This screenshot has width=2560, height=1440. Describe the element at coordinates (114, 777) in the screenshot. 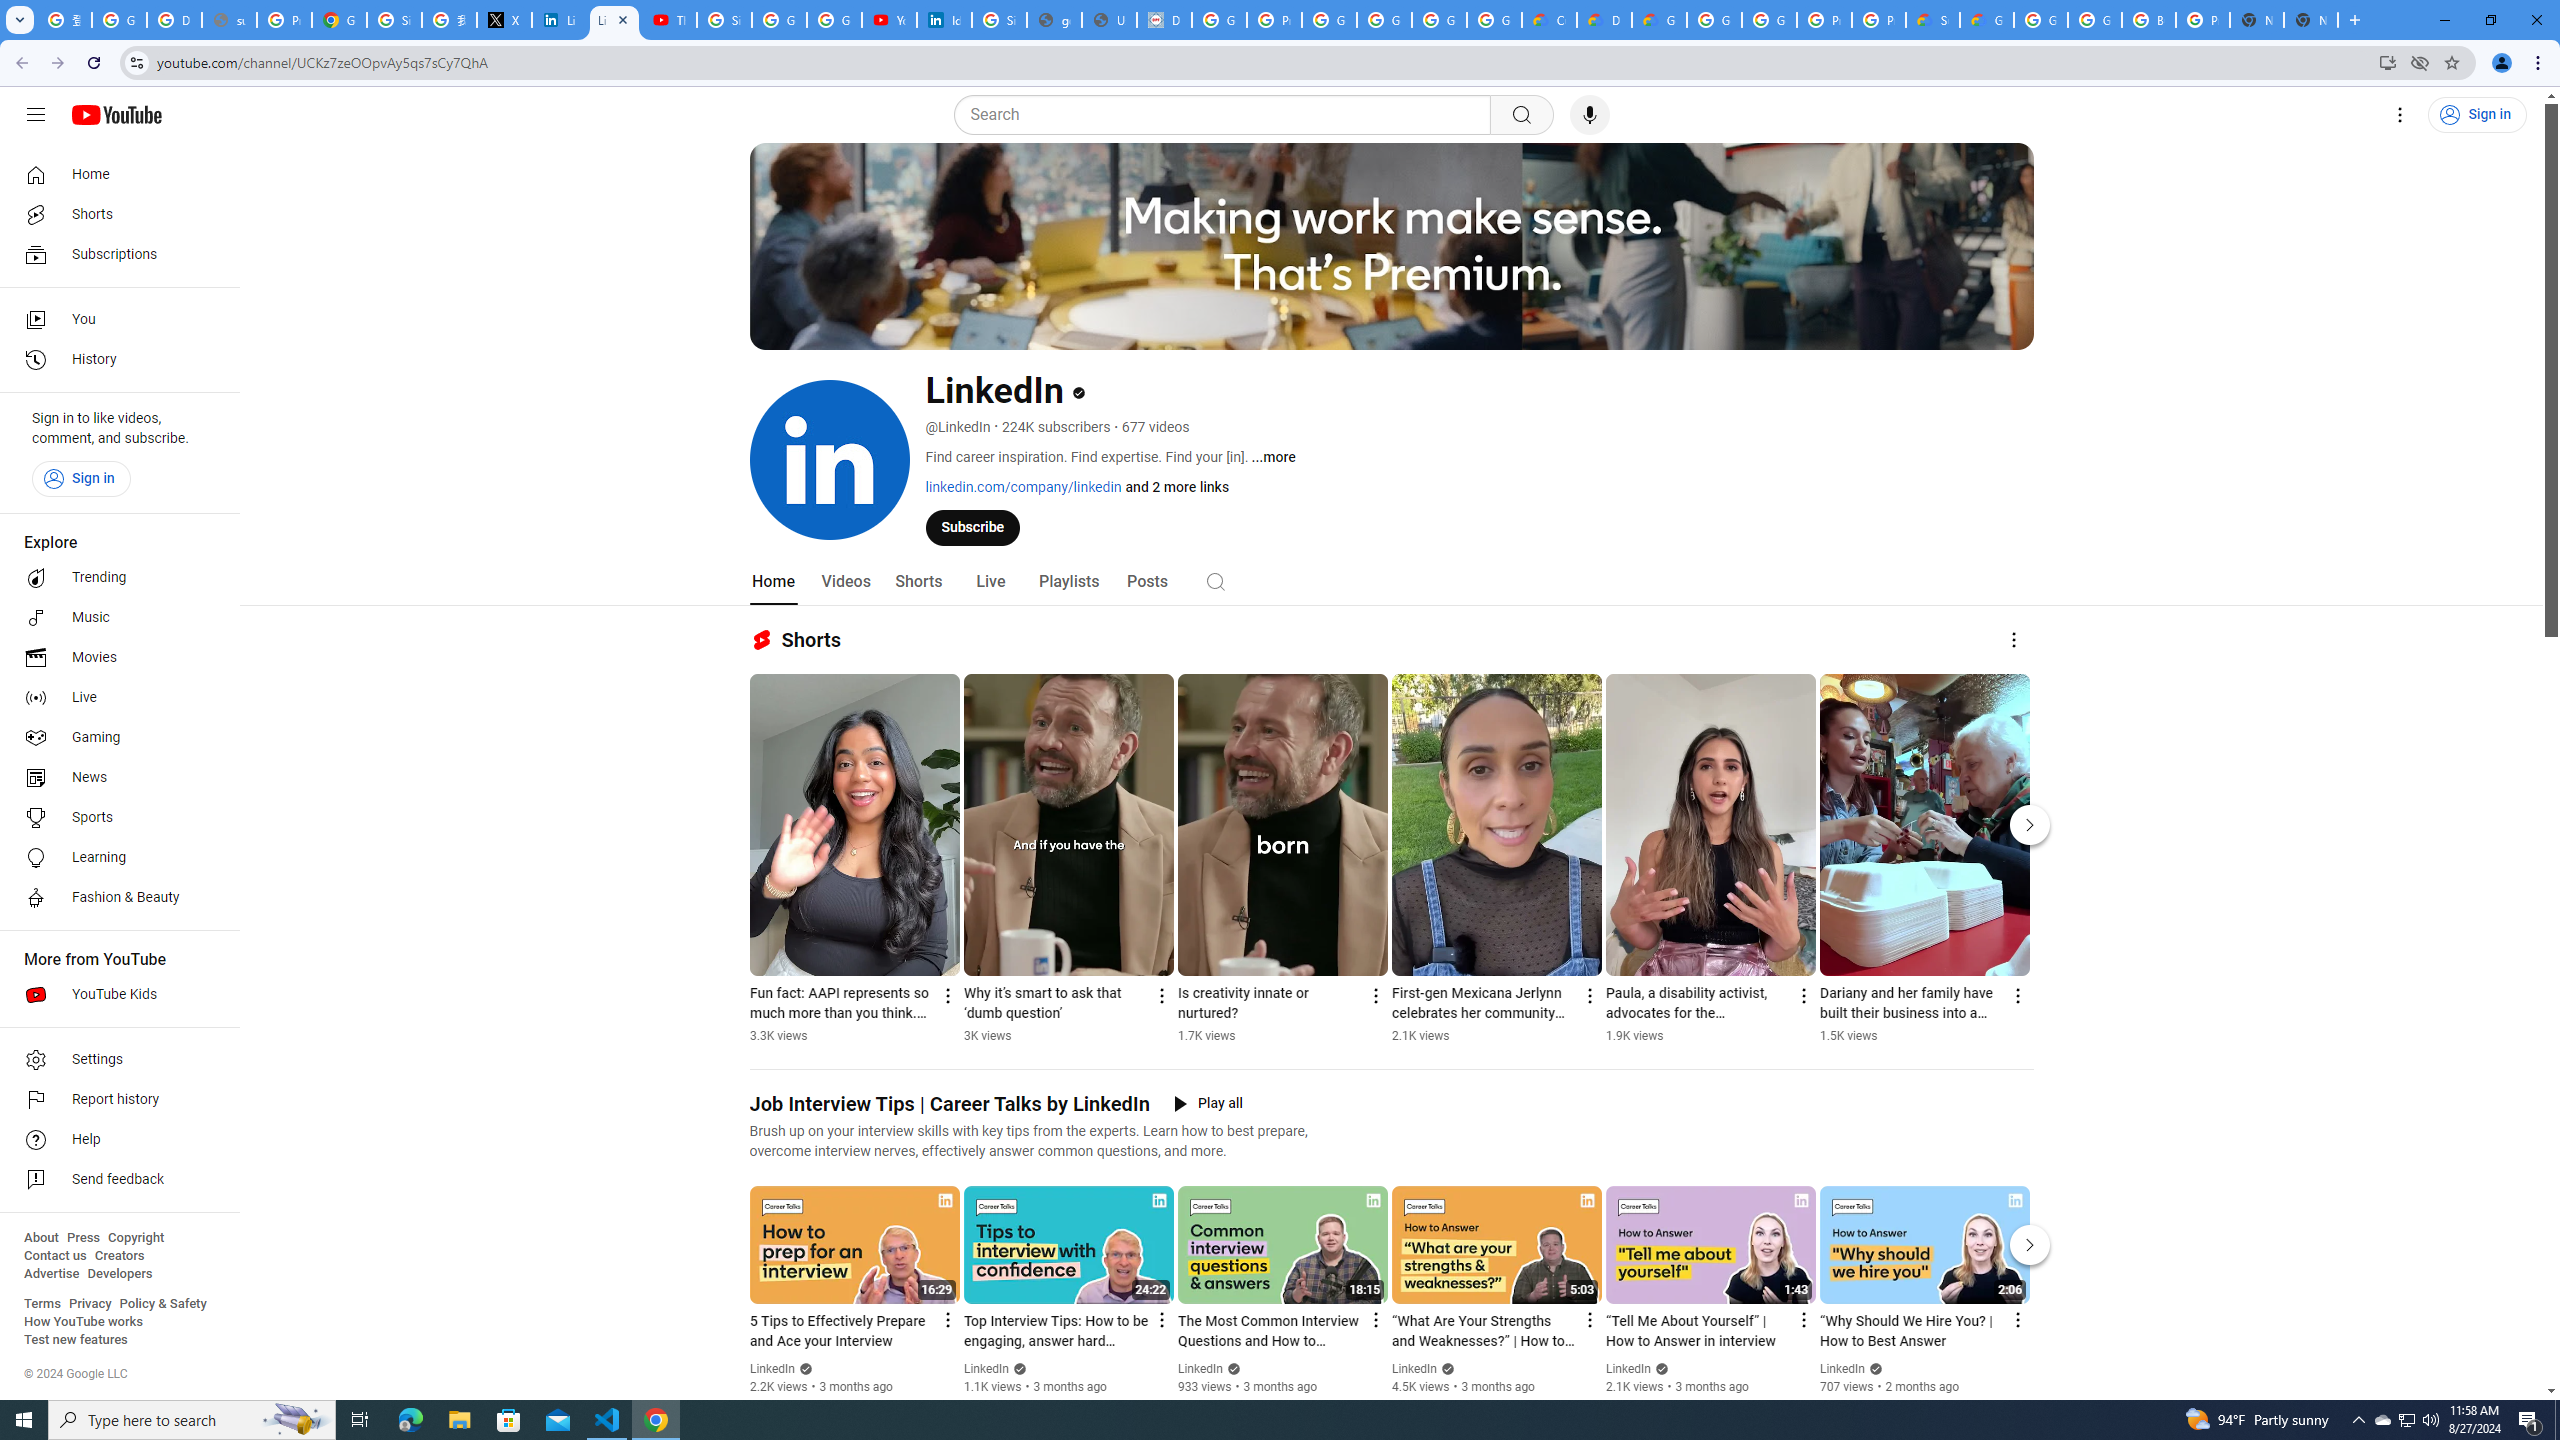

I see `News` at that location.